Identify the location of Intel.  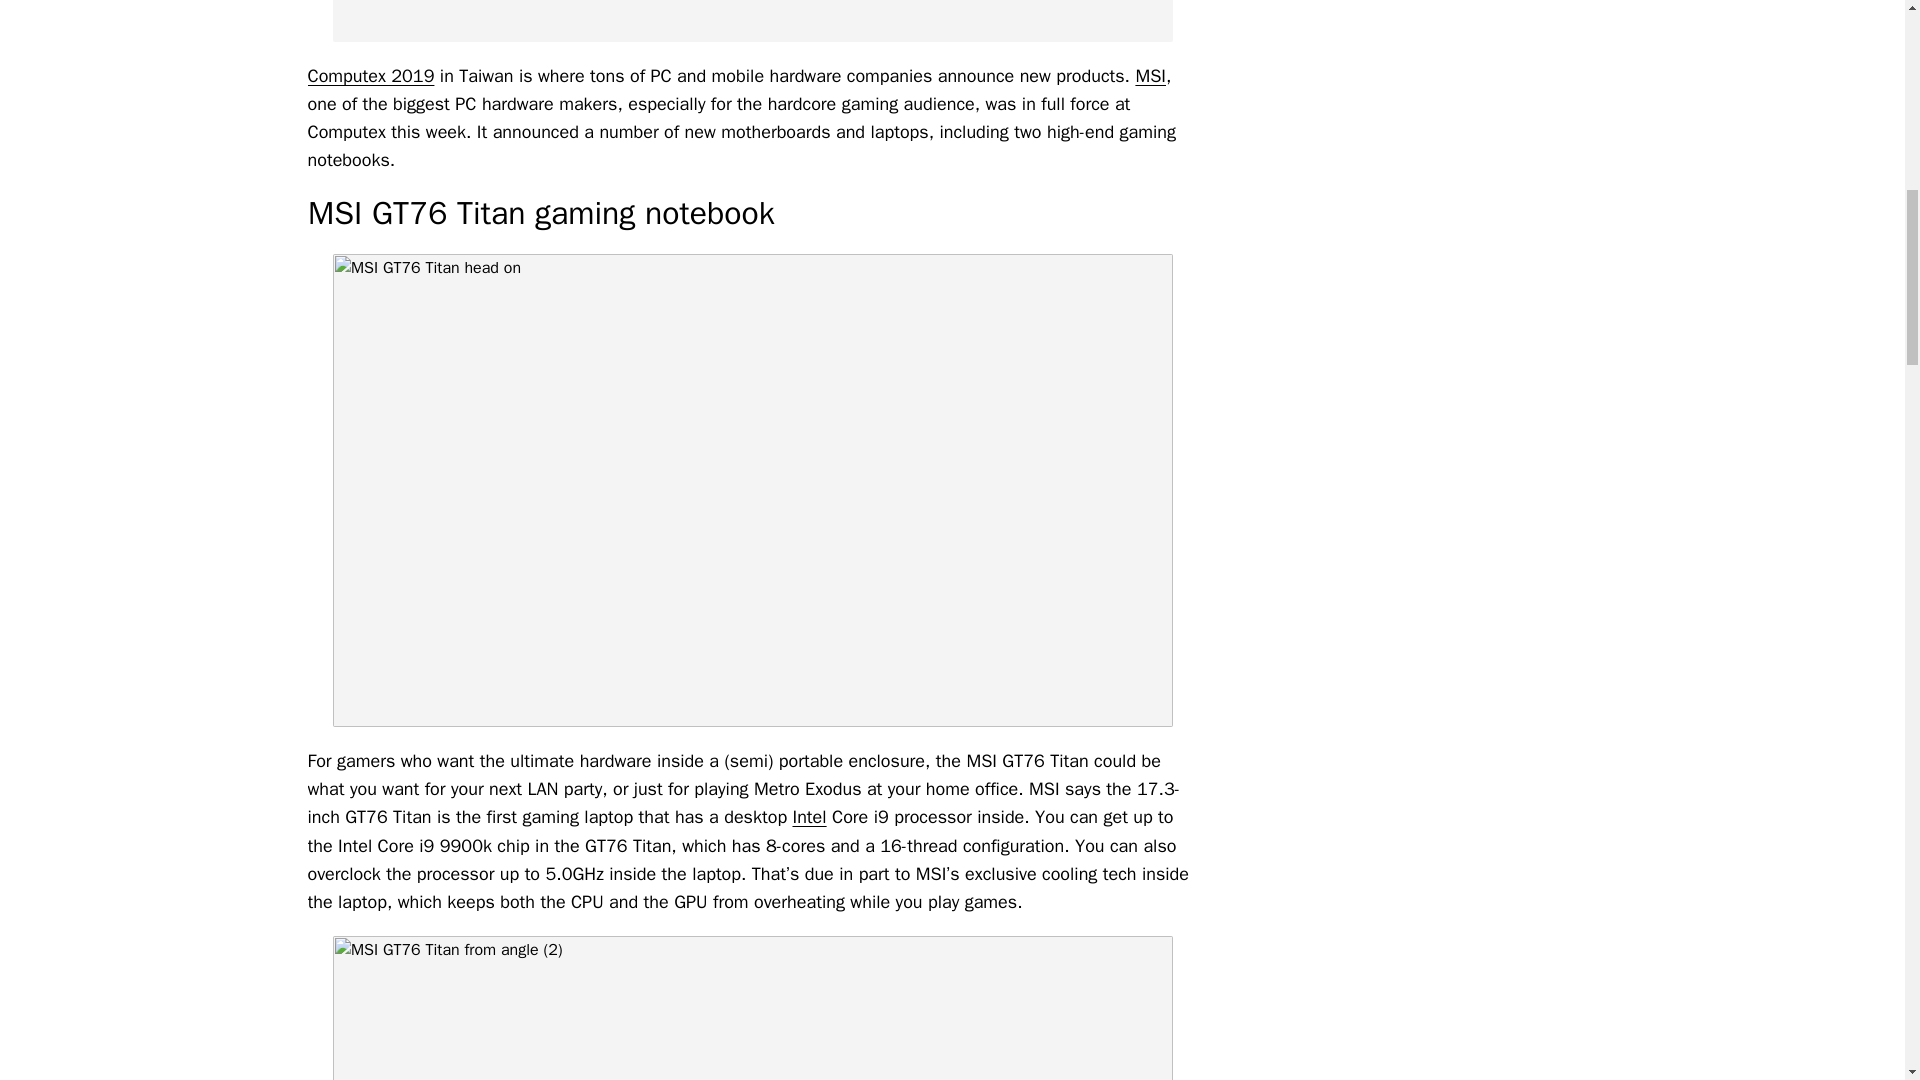
(808, 816).